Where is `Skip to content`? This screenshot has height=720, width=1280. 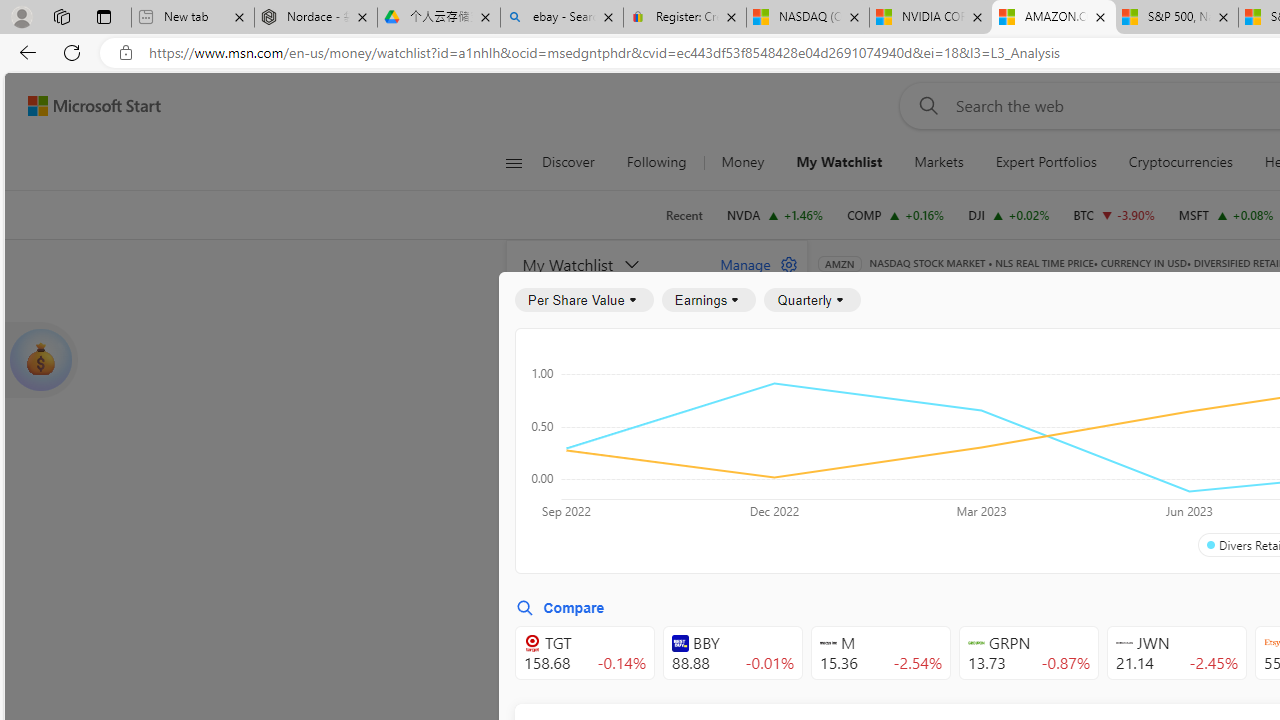
Skip to content is located at coordinates (86, 106).